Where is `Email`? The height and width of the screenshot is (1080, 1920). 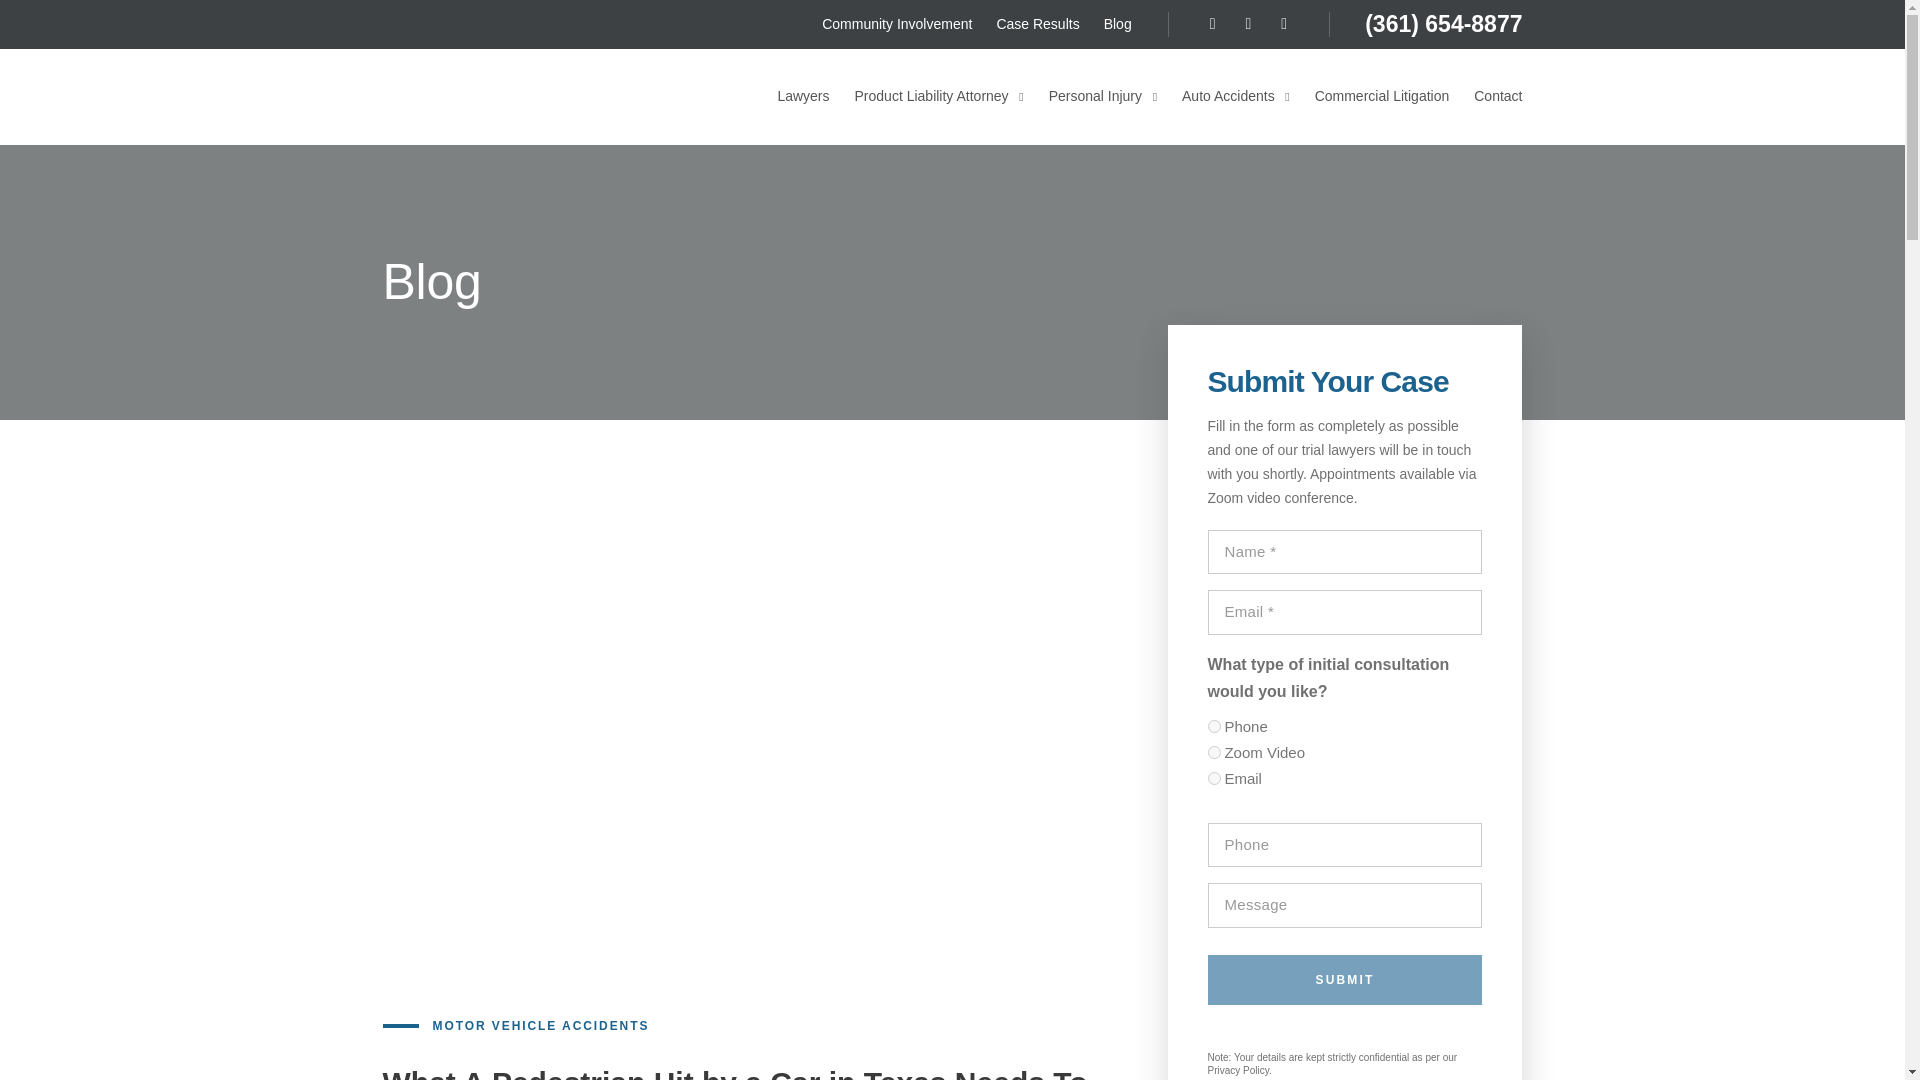 Email is located at coordinates (1214, 778).